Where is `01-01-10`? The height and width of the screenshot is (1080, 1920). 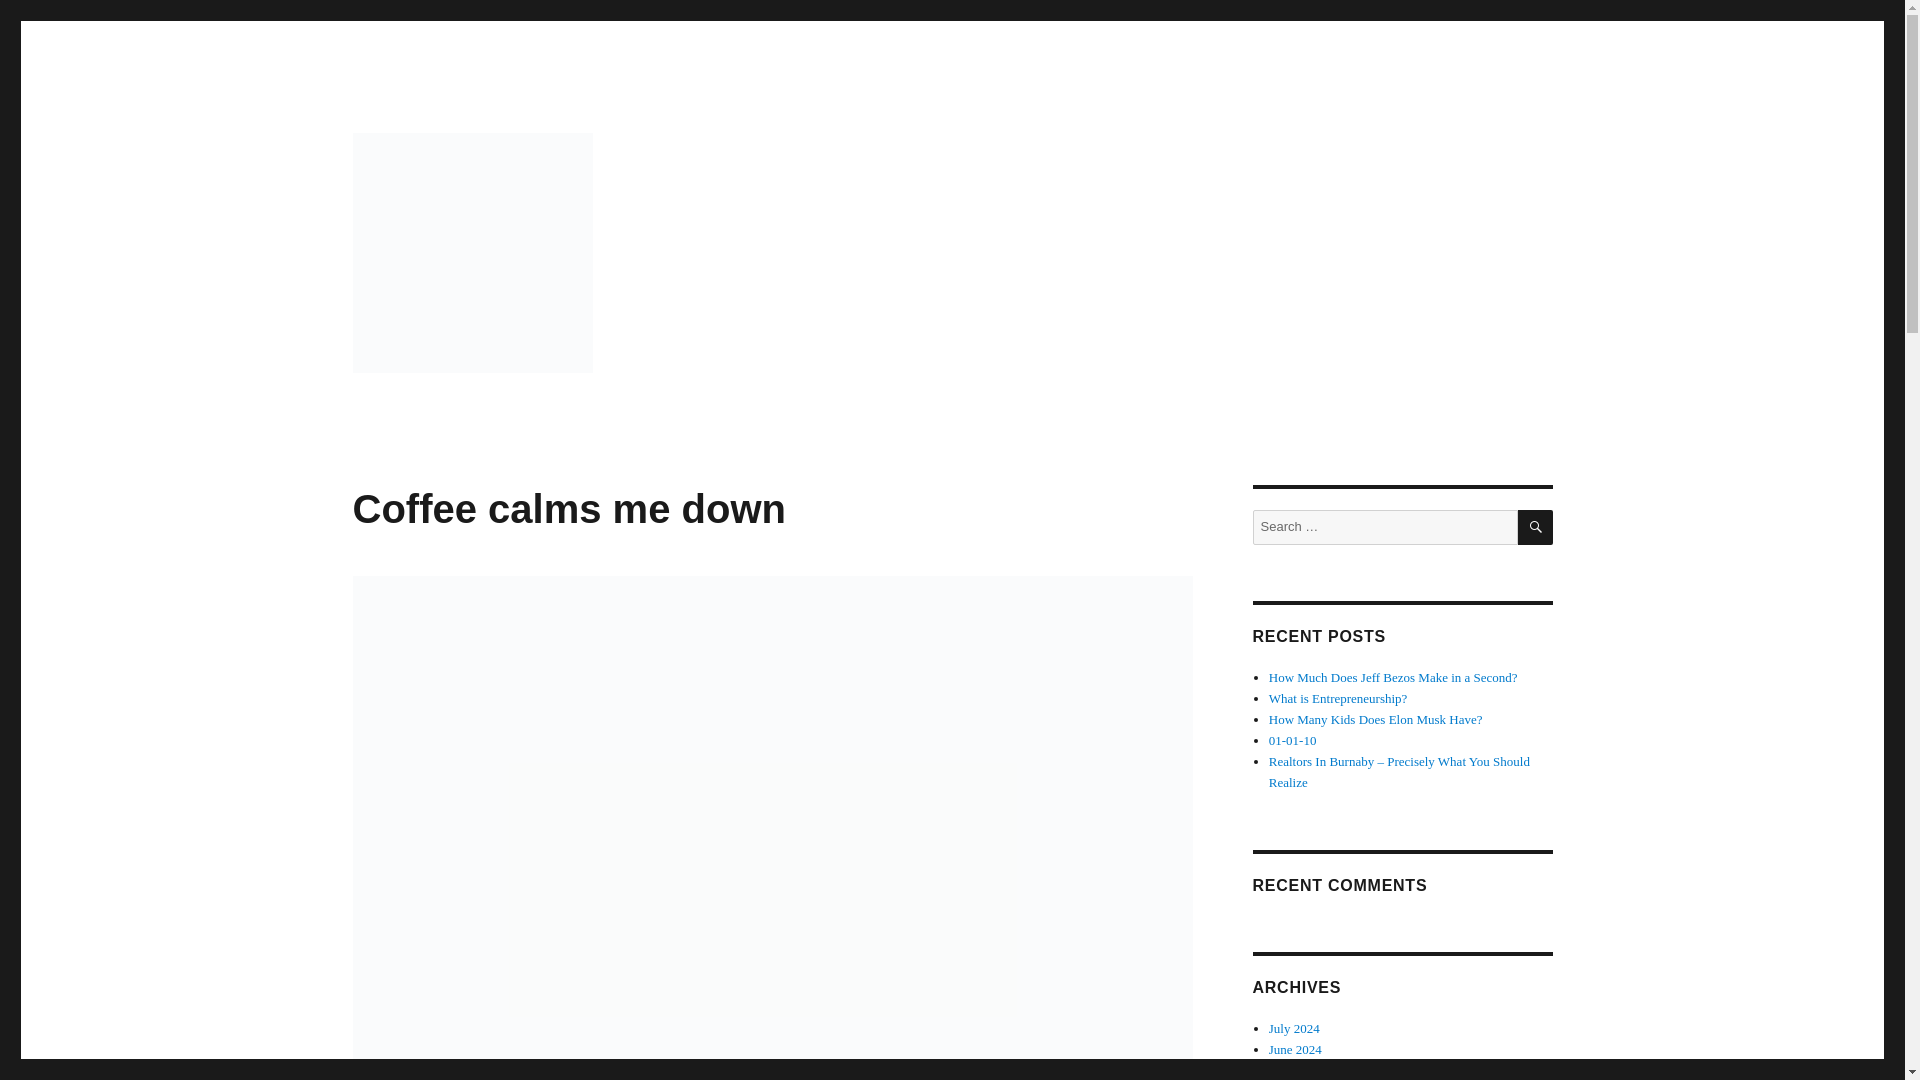
01-01-10 is located at coordinates (1293, 740).